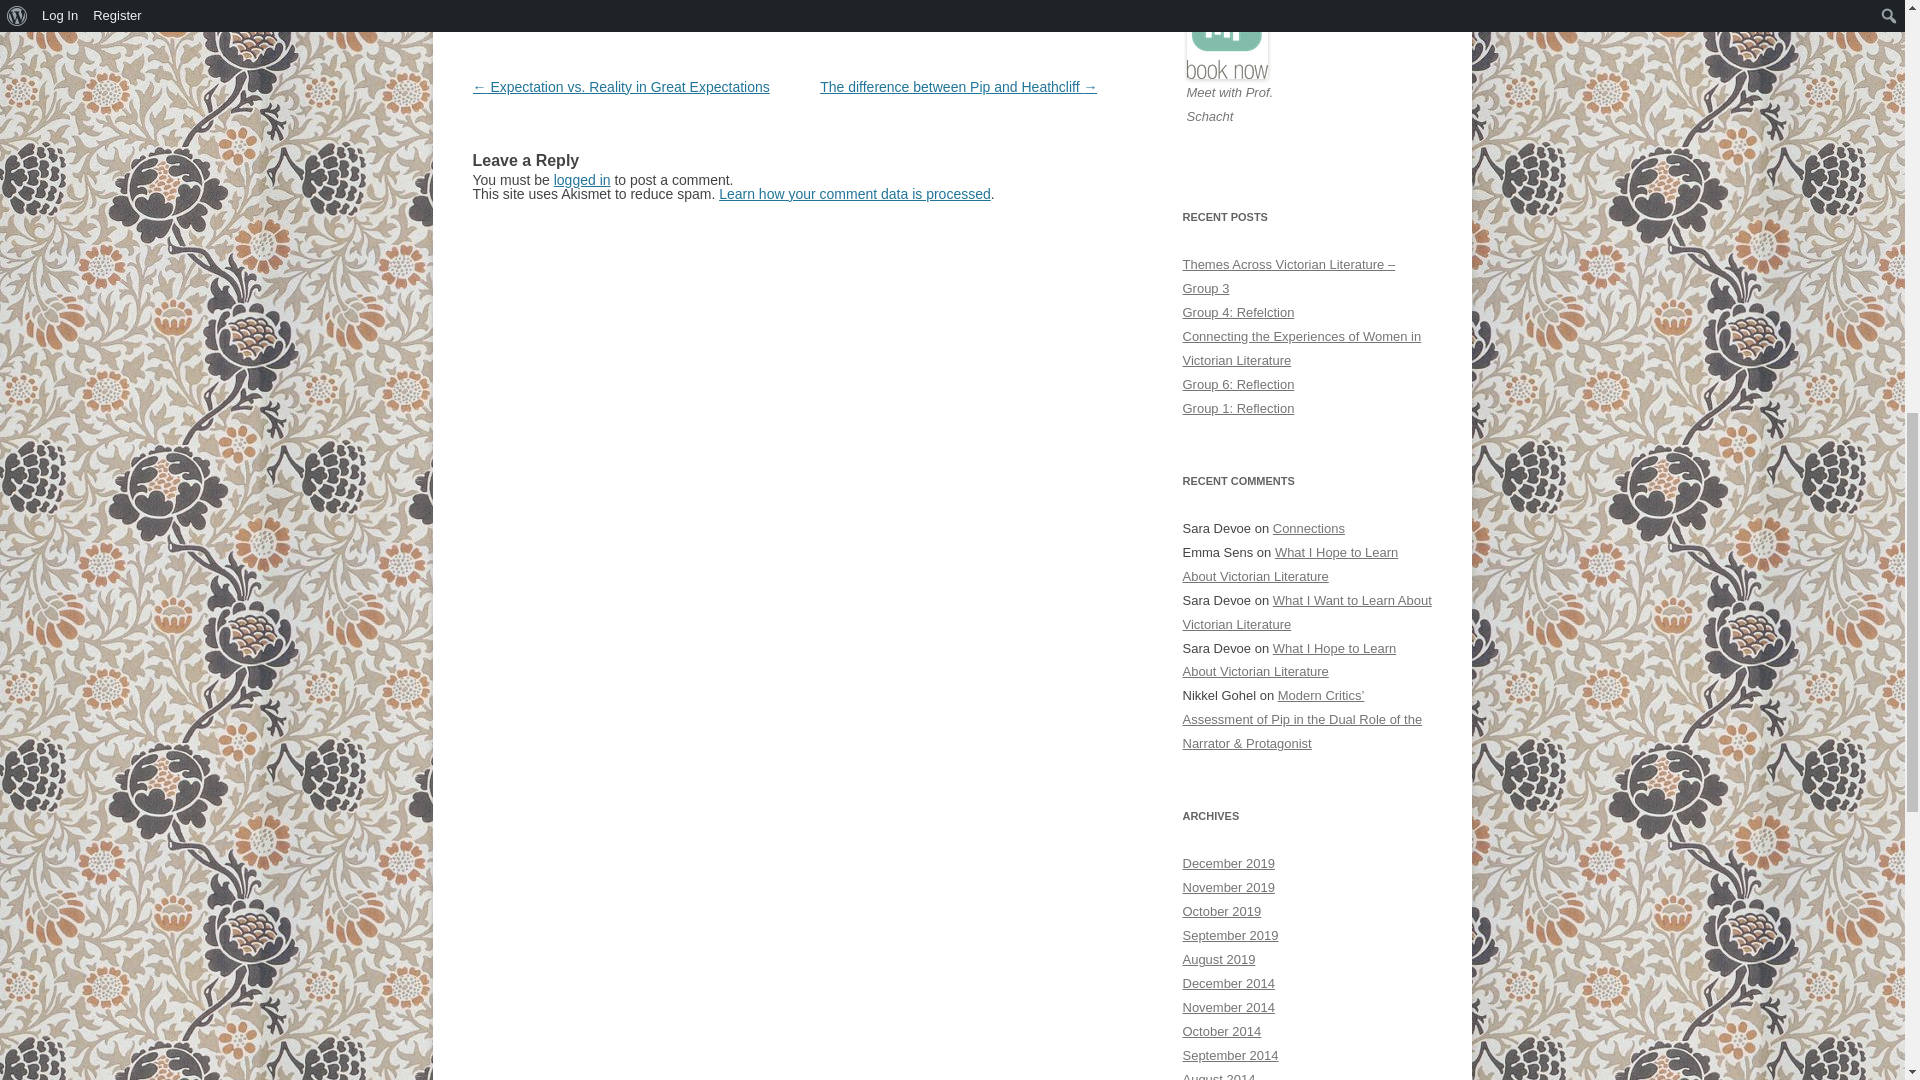 This screenshot has height=1080, width=1920. What do you see at coordinates (582, 179) in the screenshot?
I see `logged in` at bounding box center [582, 179].